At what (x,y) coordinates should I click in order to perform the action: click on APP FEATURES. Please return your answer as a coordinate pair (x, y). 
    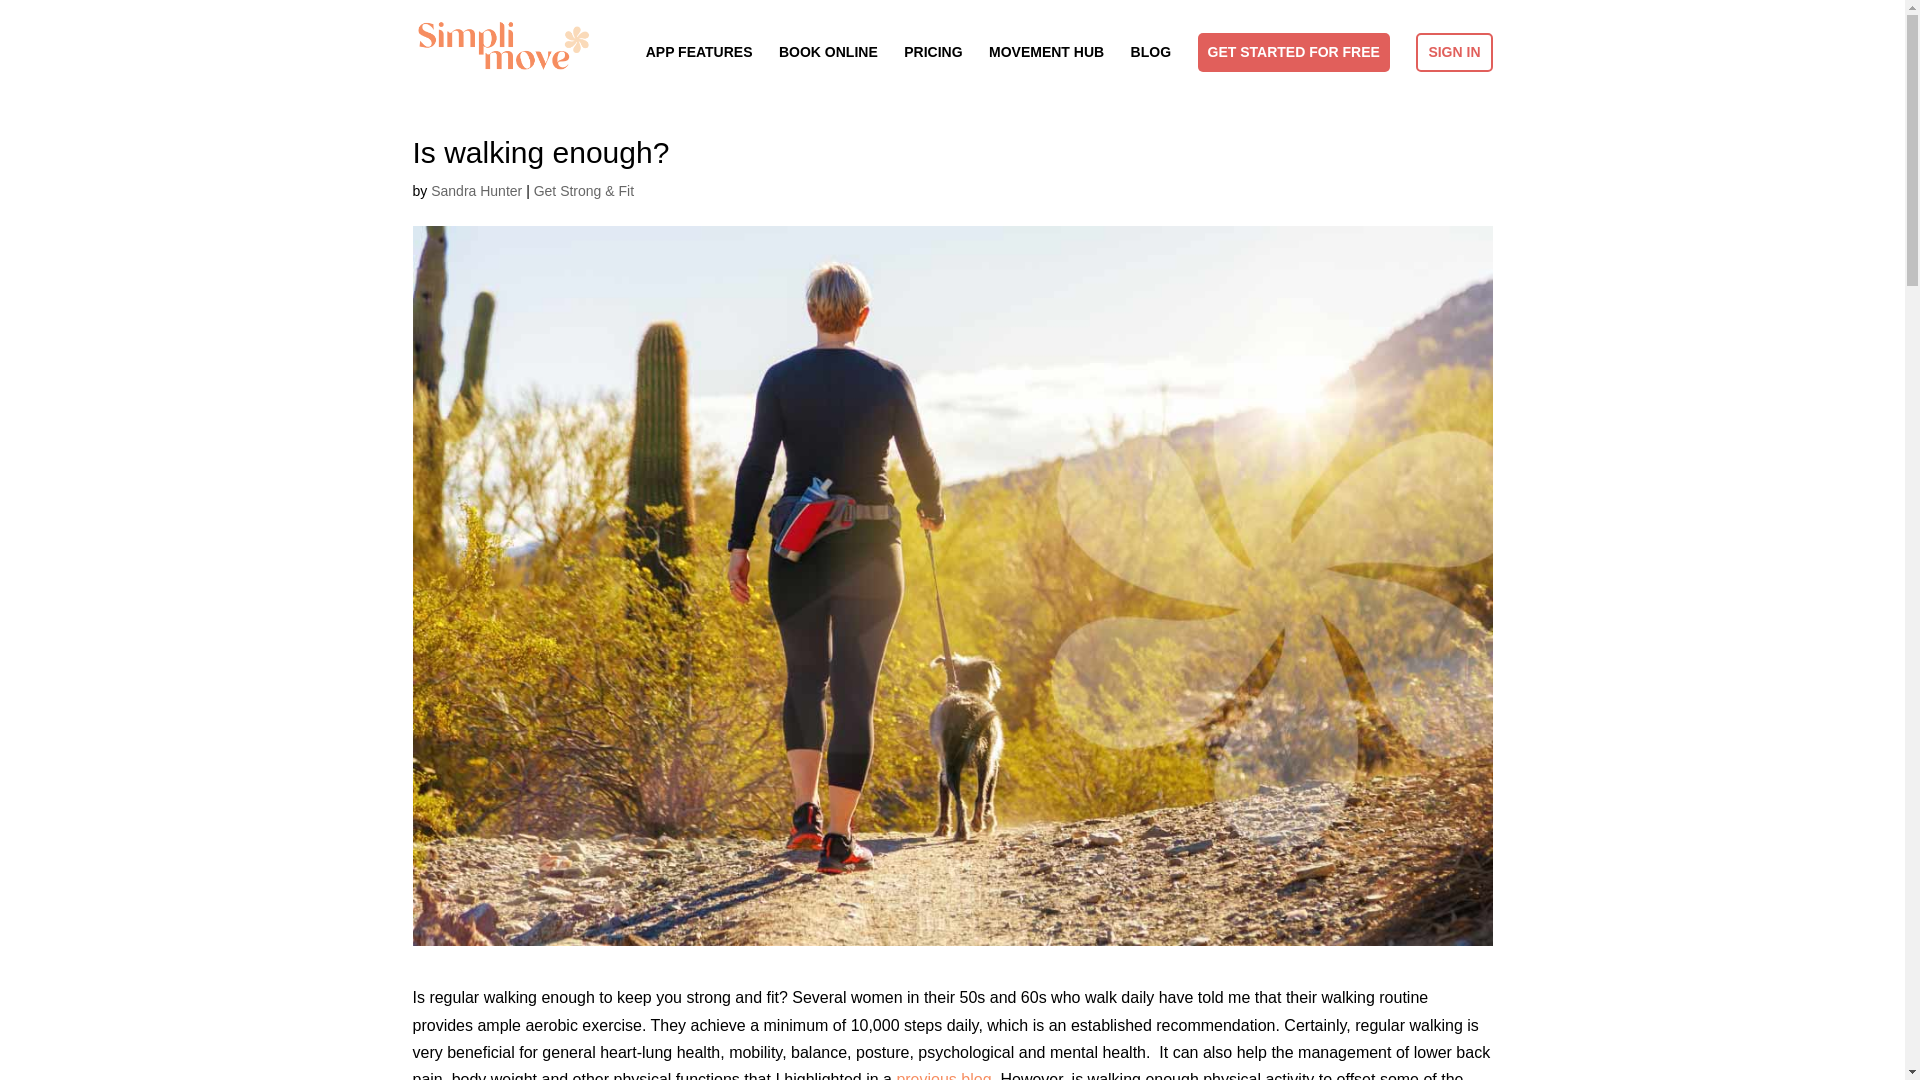
    Looking at the image, I should click on (698, 68).